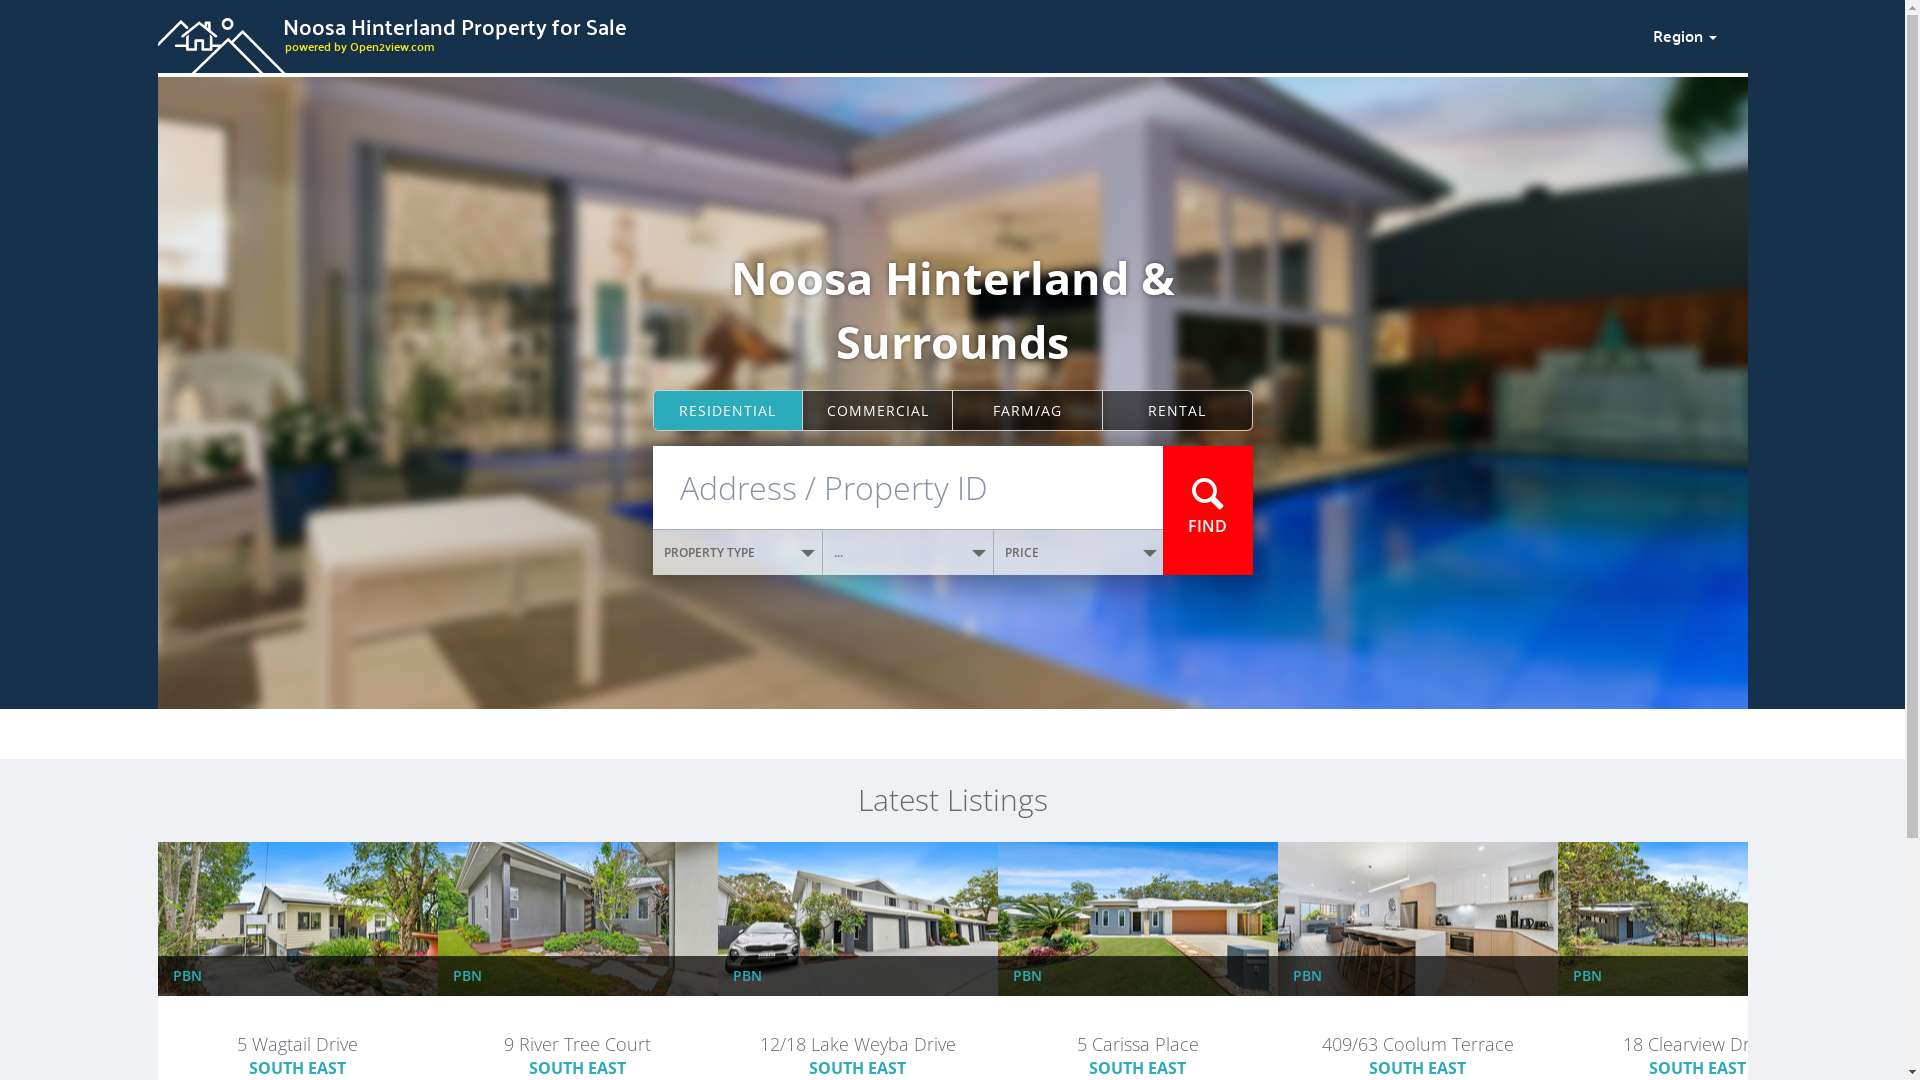 Image resolution: width=1920 pixels, height=1080 pixels. Describe the element at coordinates (1079, 552) in the screenshot. I see `PRICE` at that location.